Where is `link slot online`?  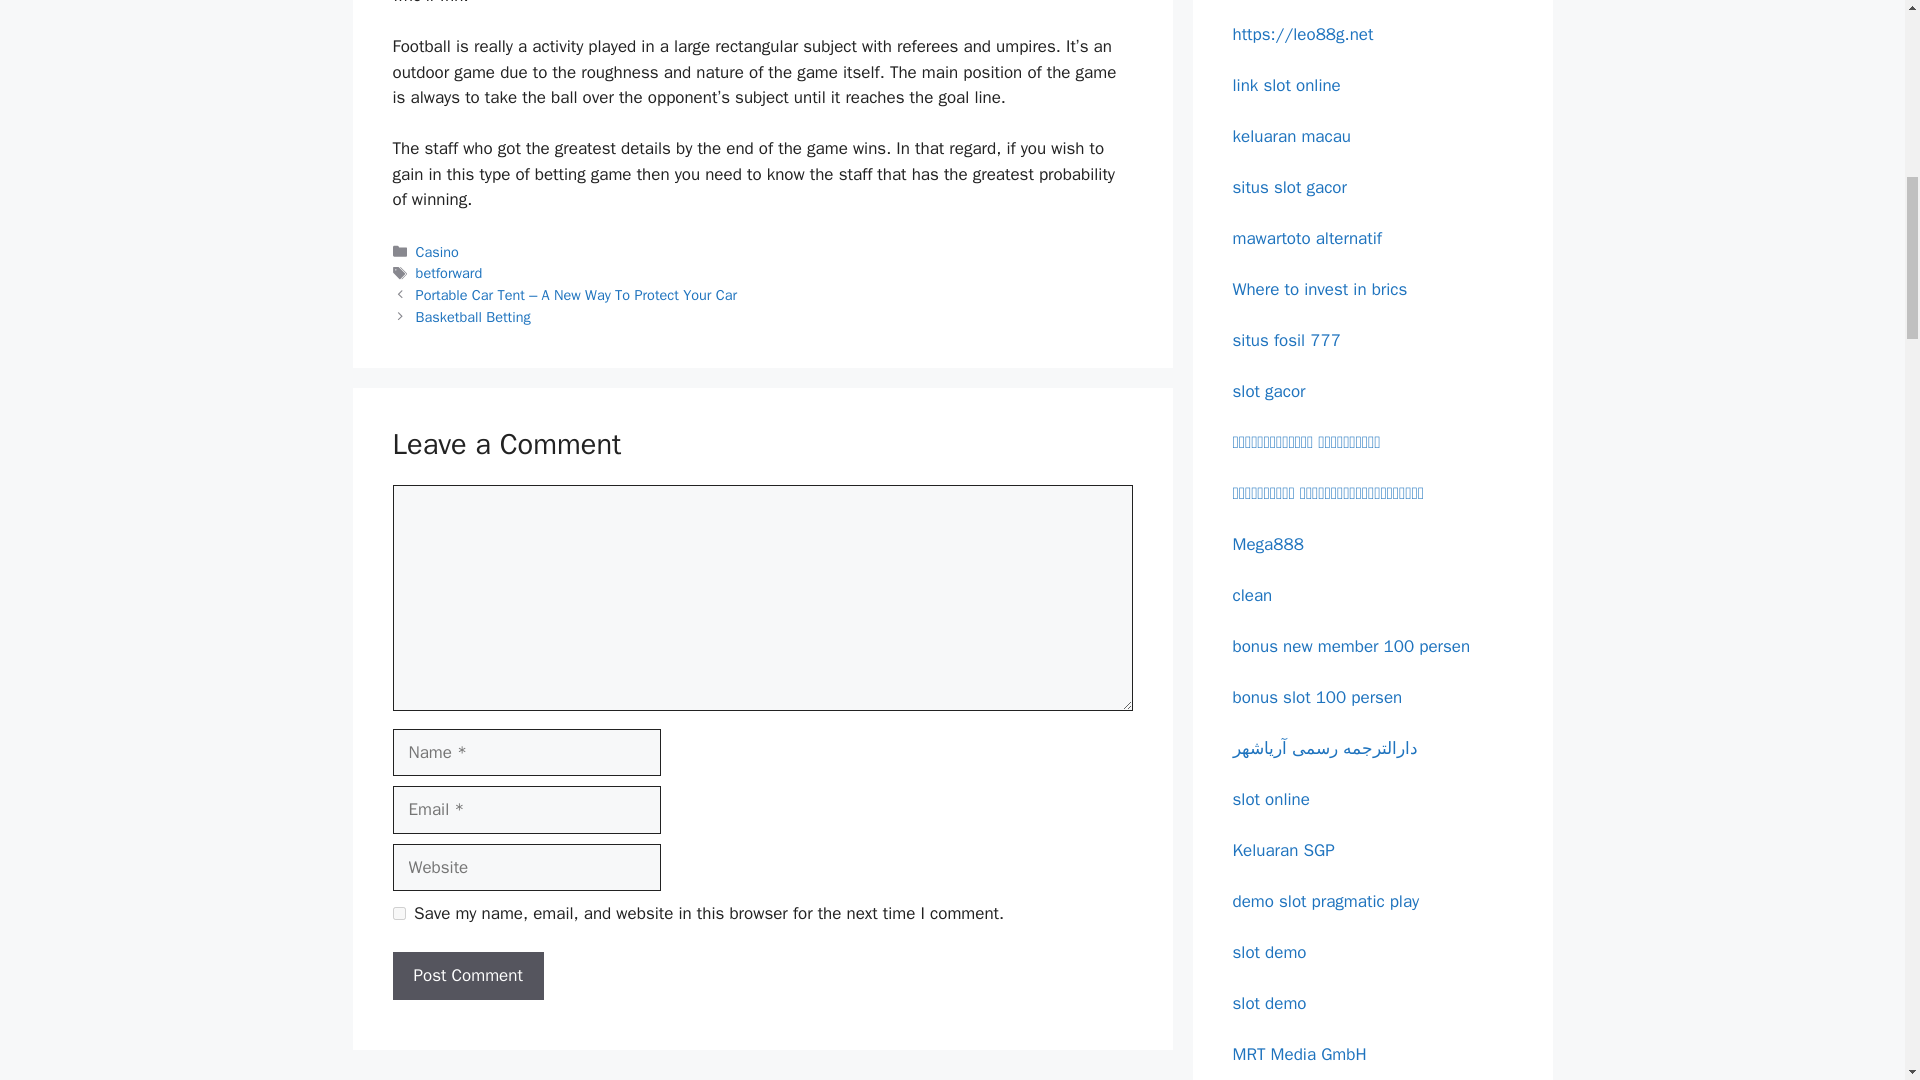 link slot online is located at coordinates (1286, 84).